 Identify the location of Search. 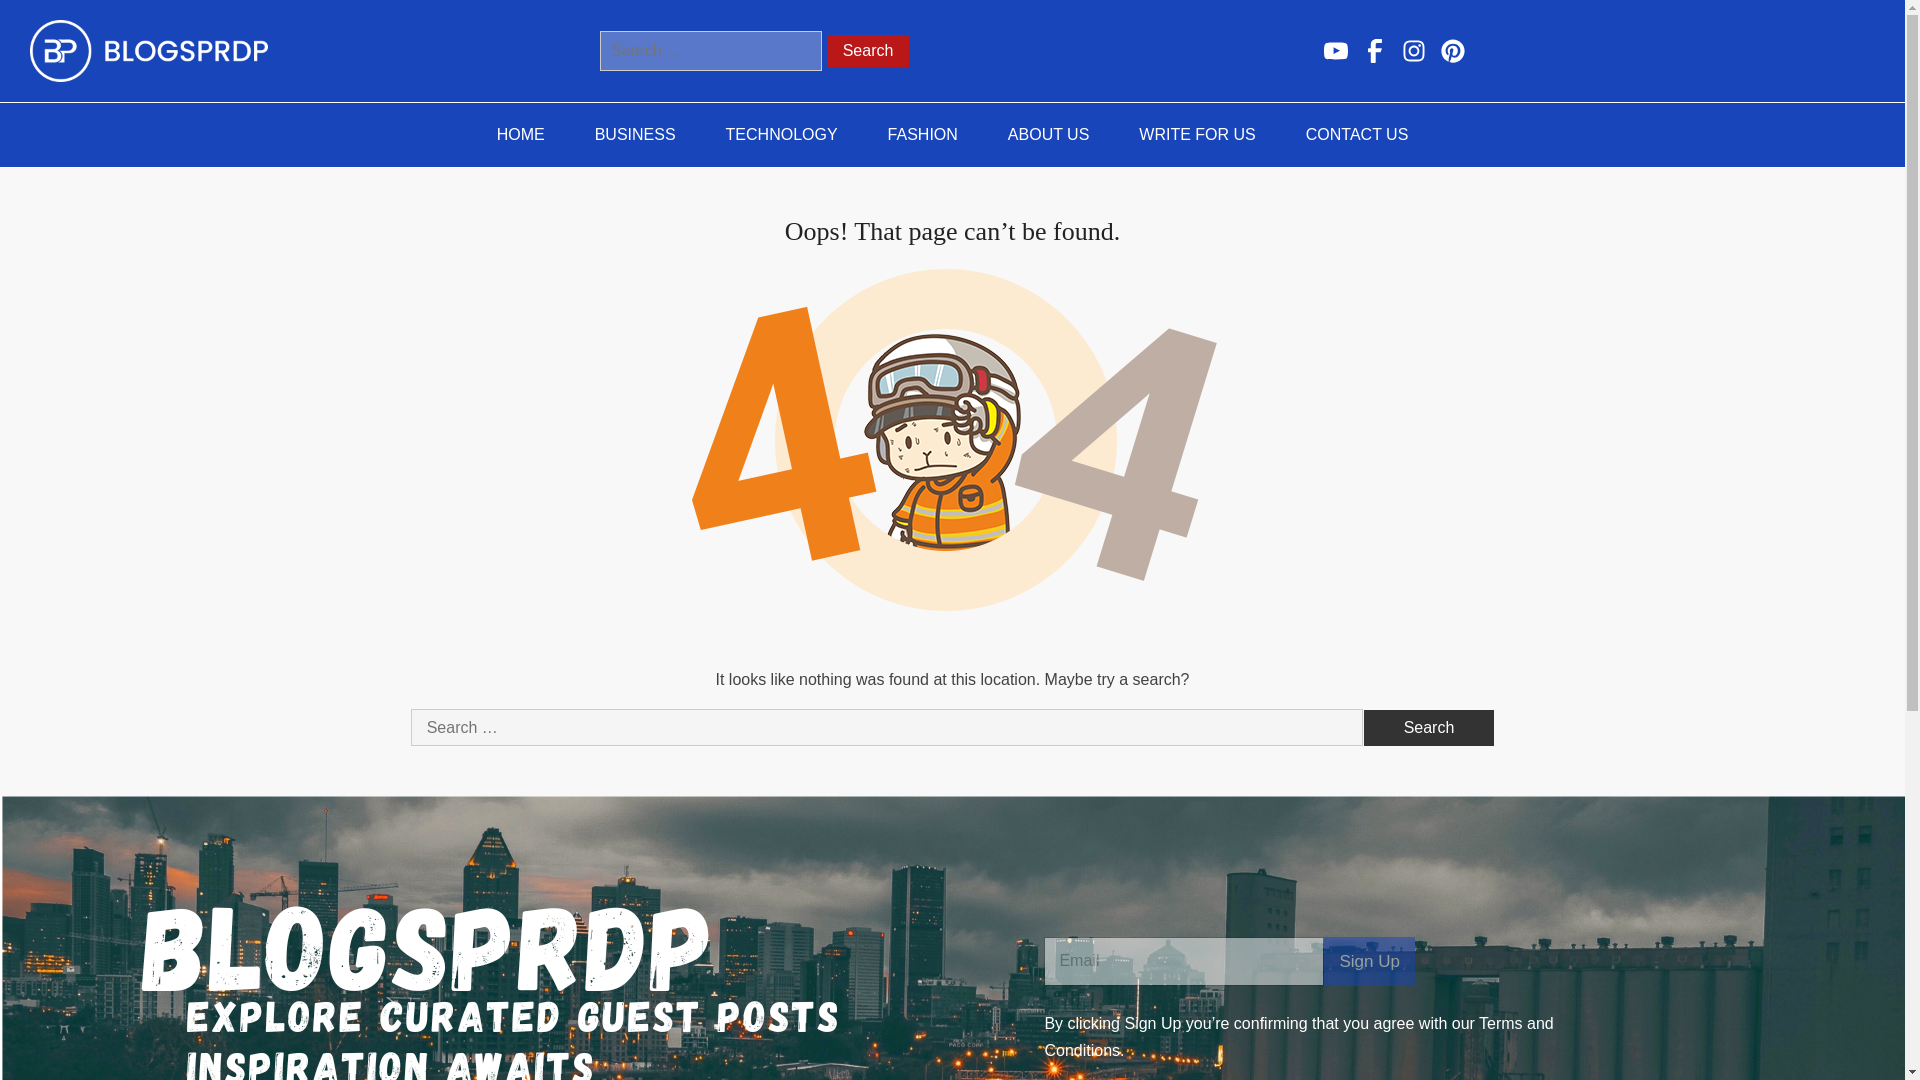
(868, 50).